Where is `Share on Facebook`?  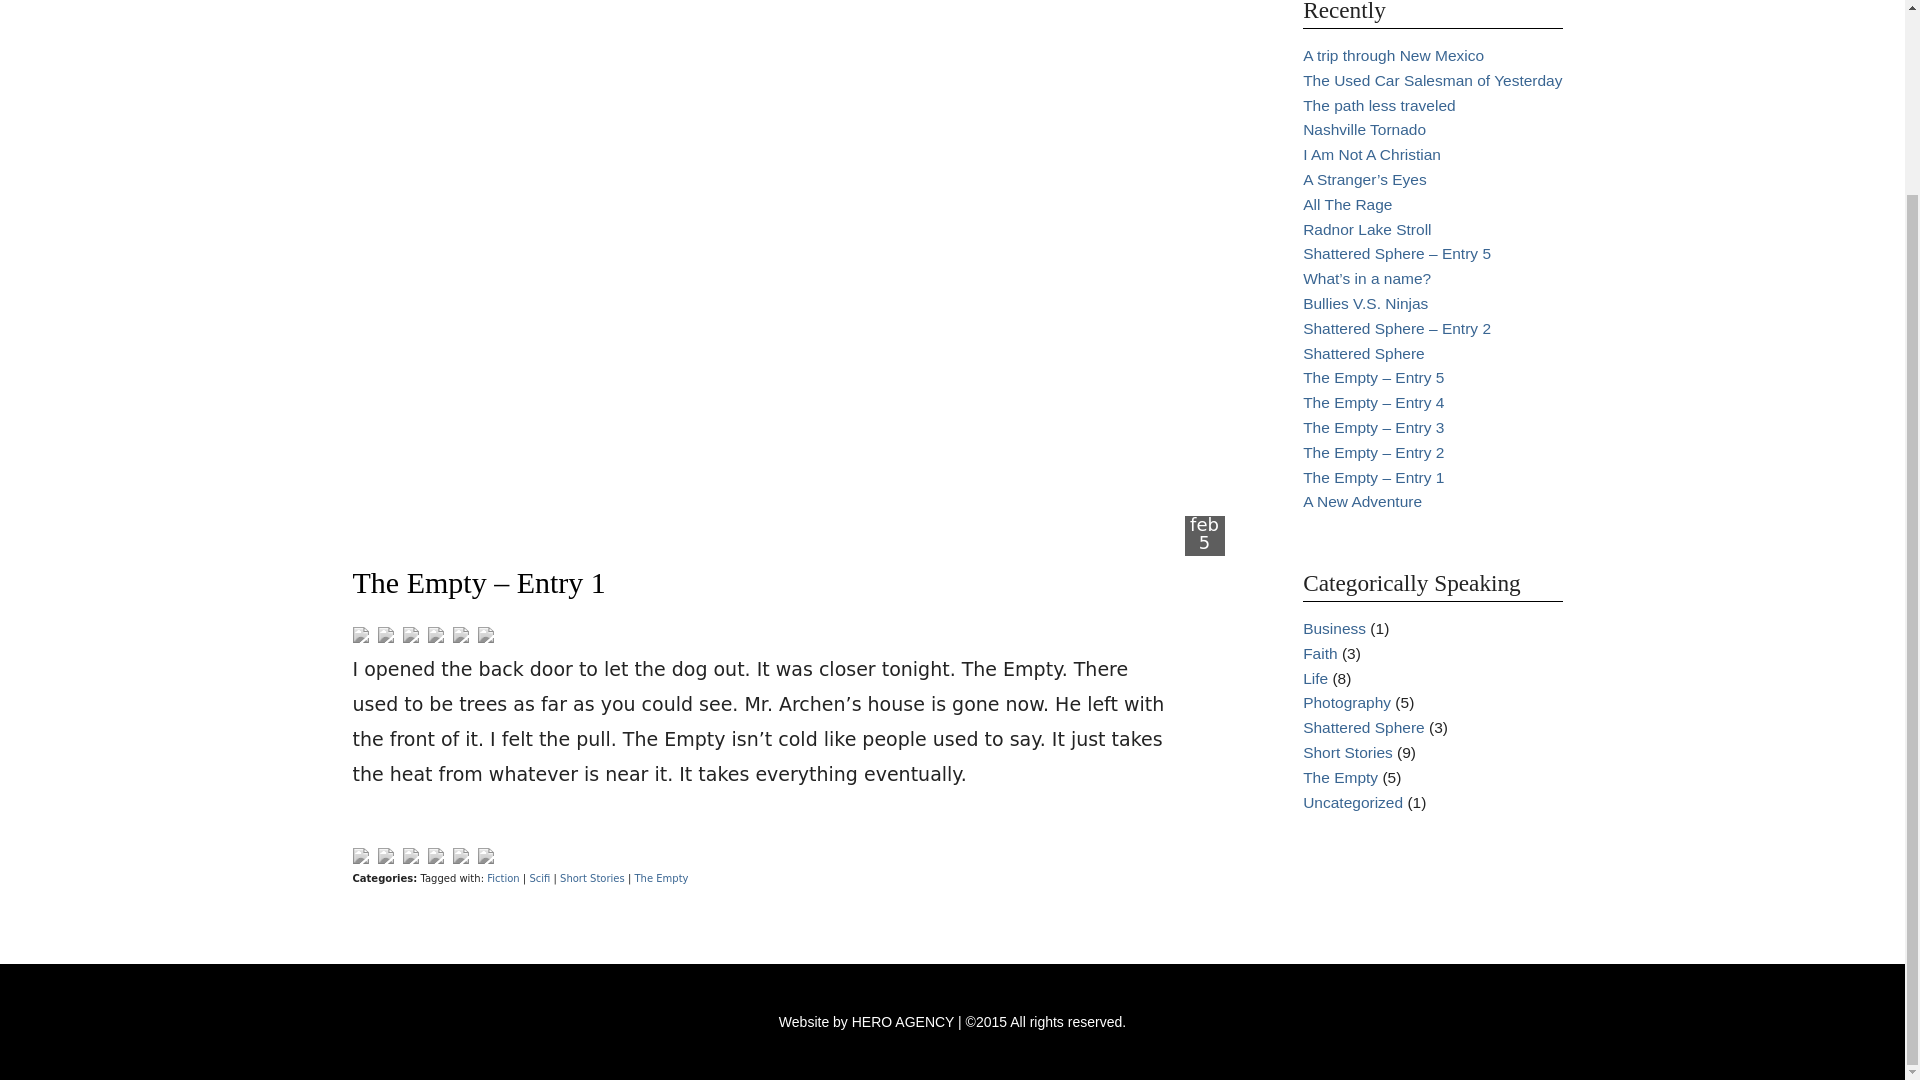 Share on Facebook is located at coordinates (362, 858).